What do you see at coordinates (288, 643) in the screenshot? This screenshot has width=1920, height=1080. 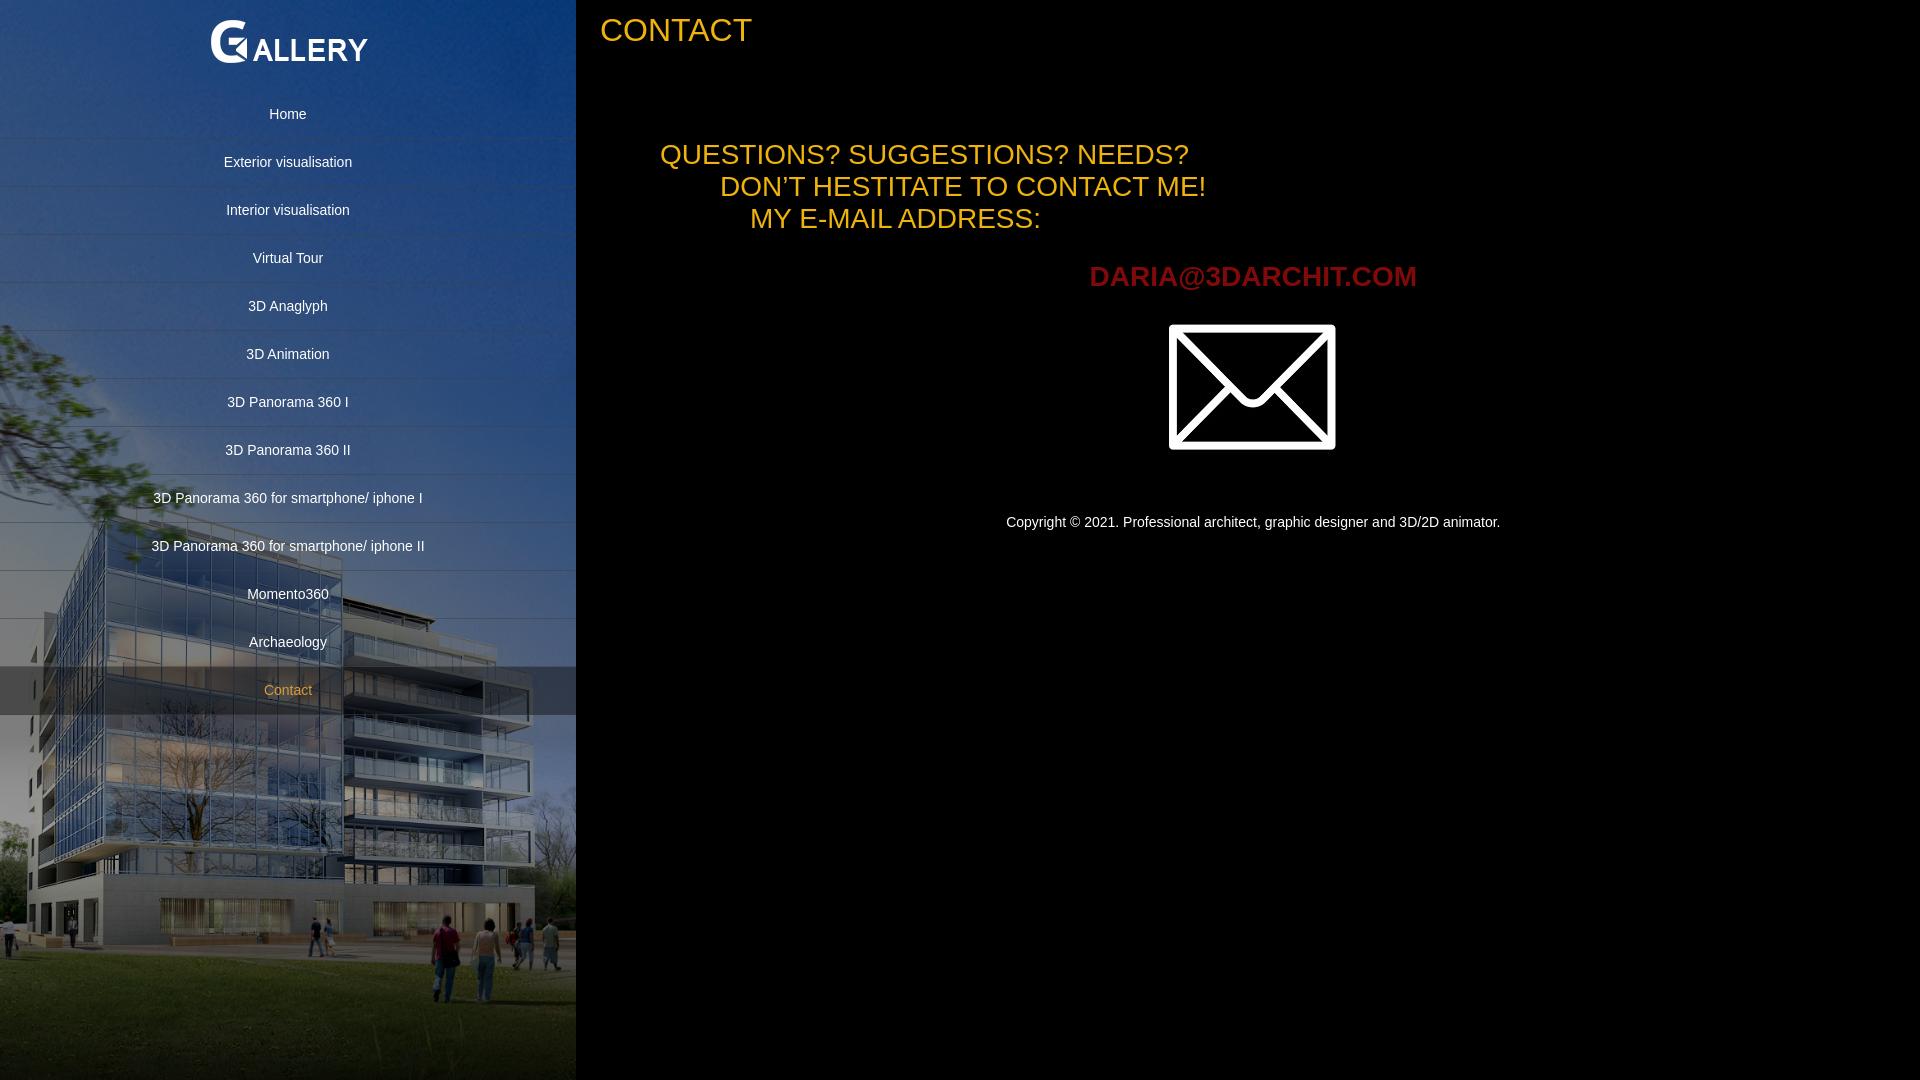 I see `Archaeology` at bounding box center [288, 643].